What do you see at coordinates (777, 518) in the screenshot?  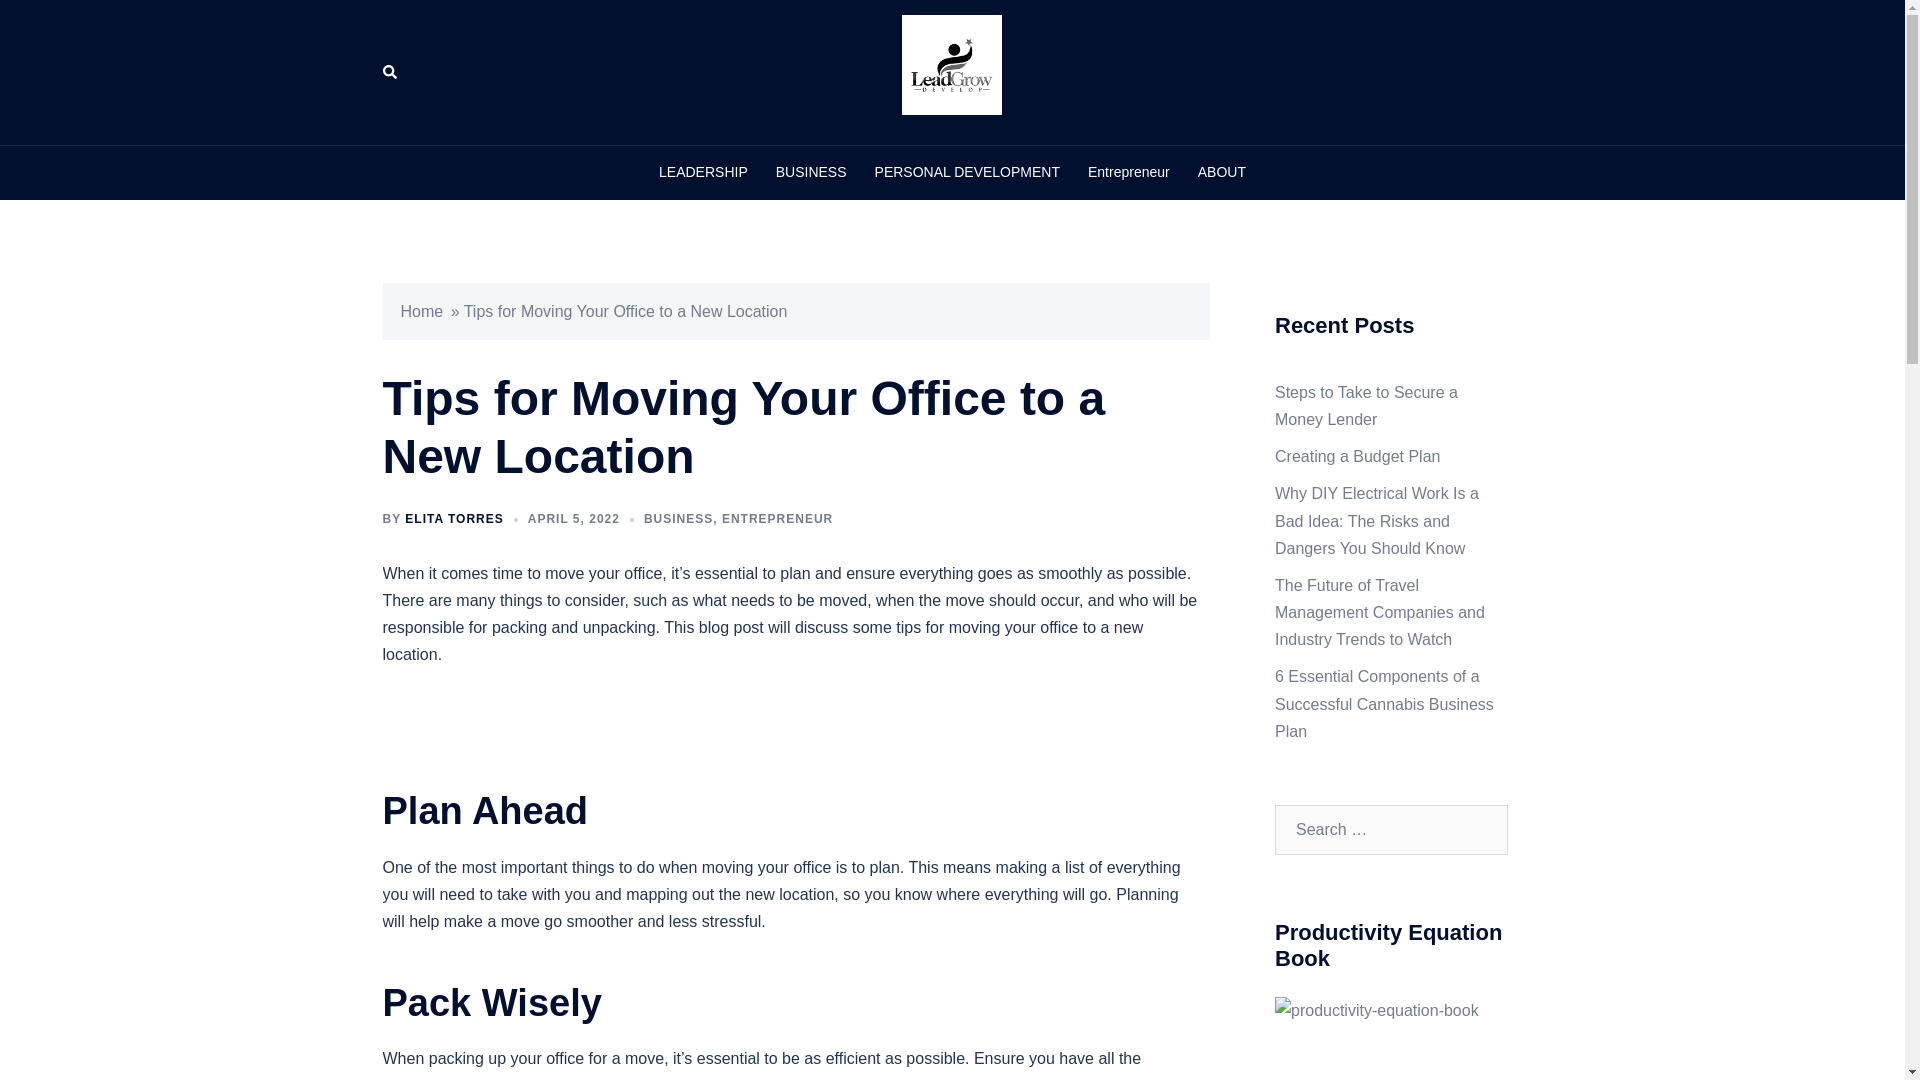 I see `ENTREPRENEUR` at bounding box center [777, 518].